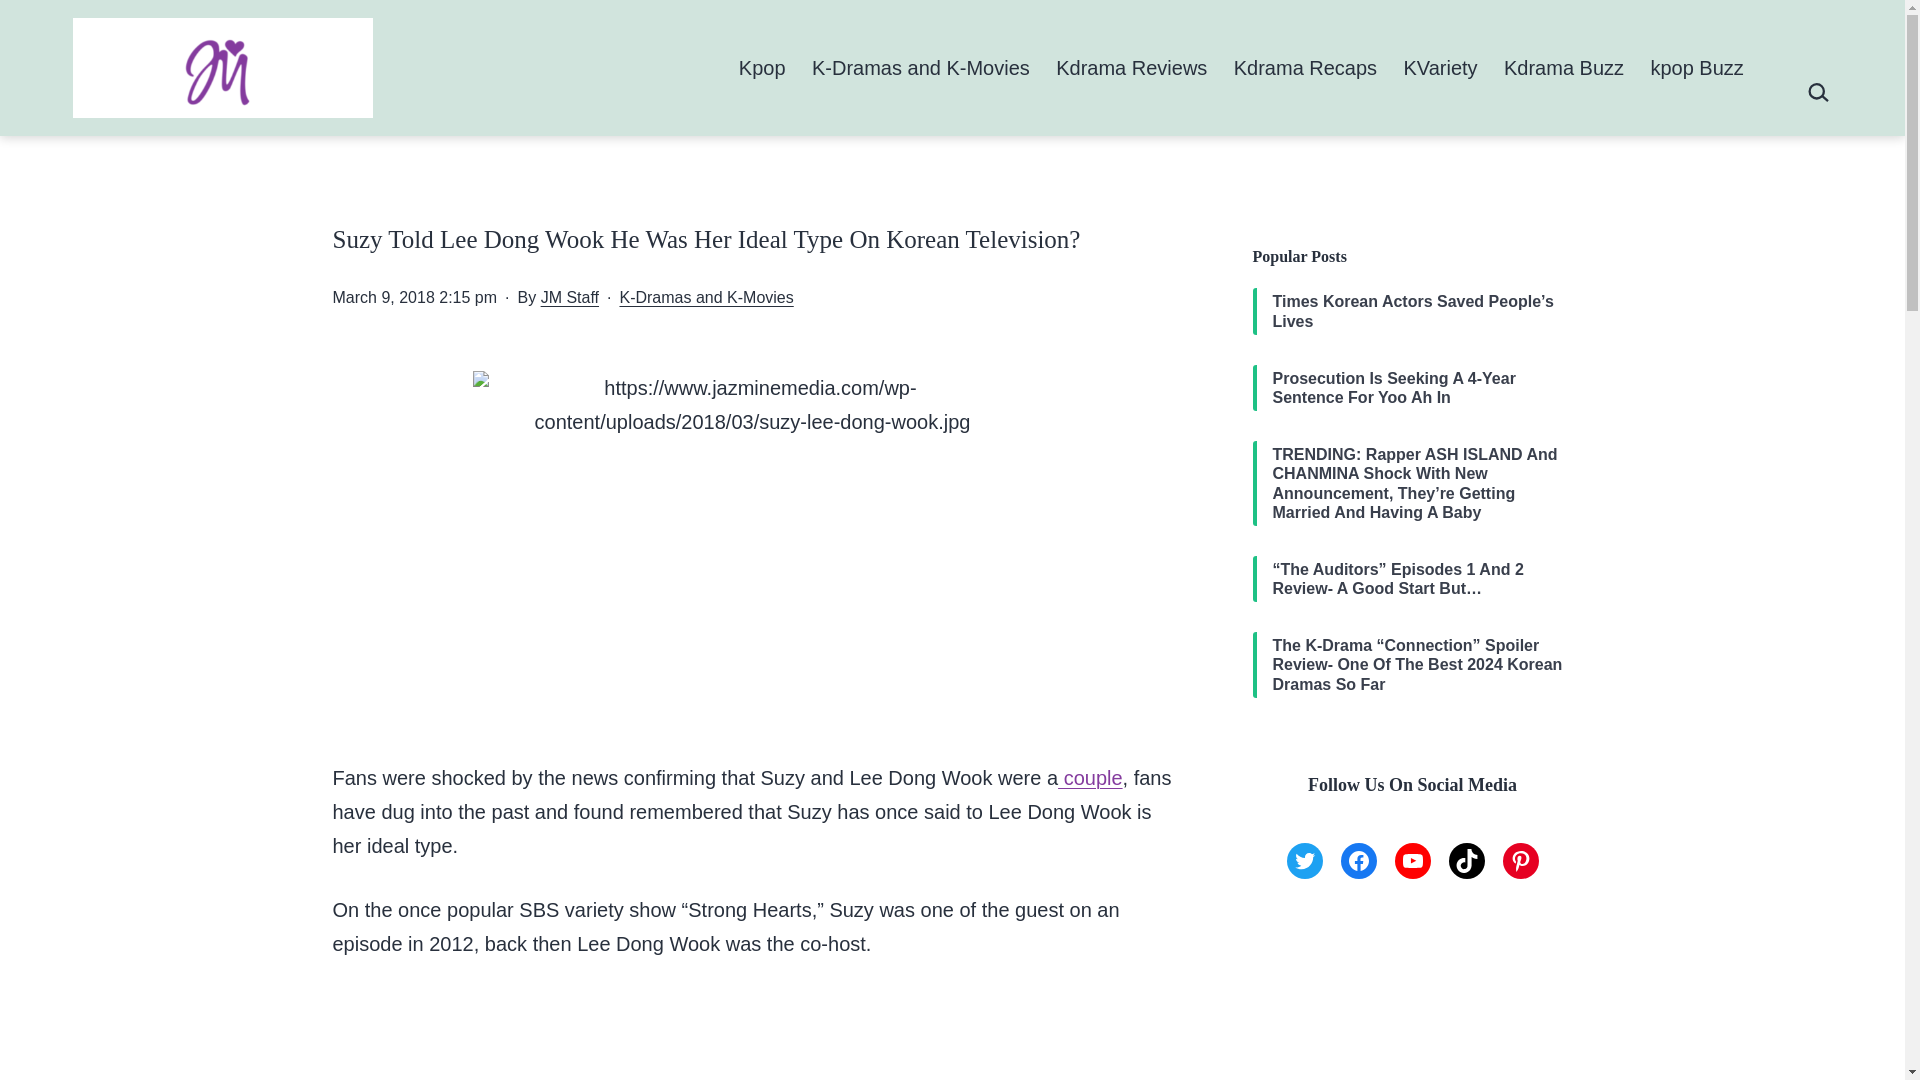 Image resolution: width=1920 pixels, height=1080 pixels. Describe the element at coordinates (1440, 67) in the screenshot. I see `KVariety` at that location.